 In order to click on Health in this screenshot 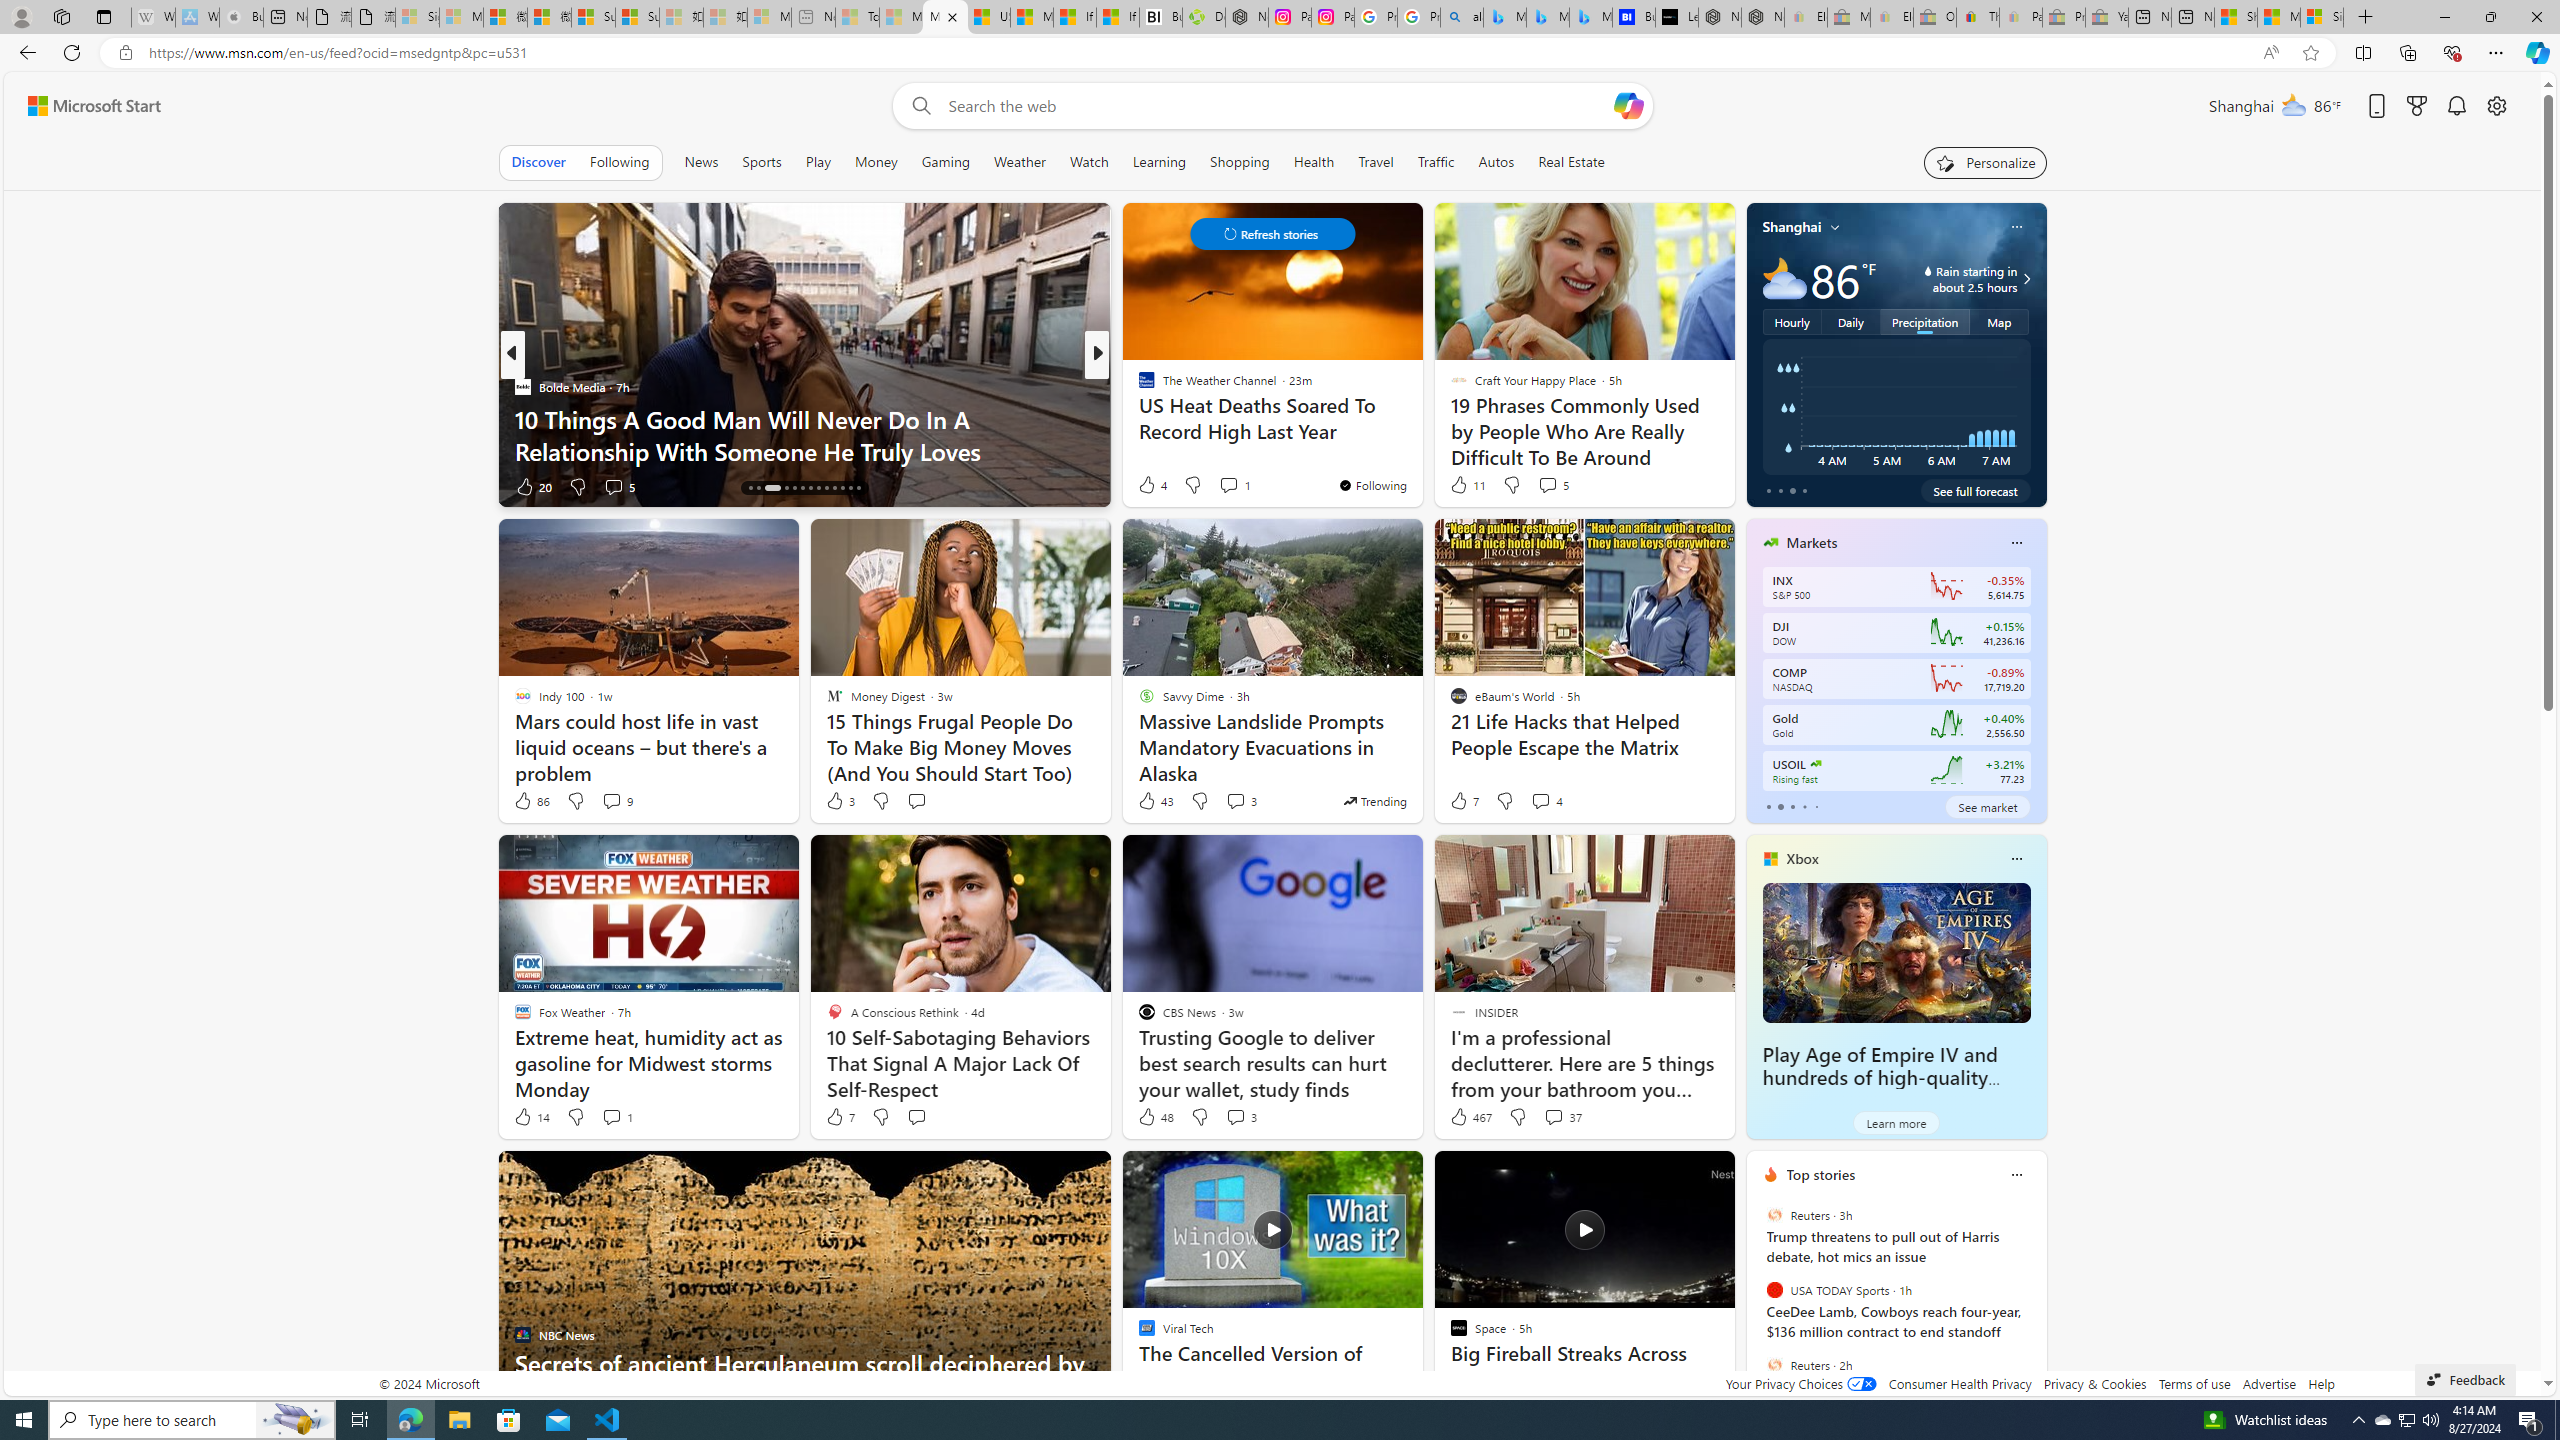, I will do `click(1313, 162)`.